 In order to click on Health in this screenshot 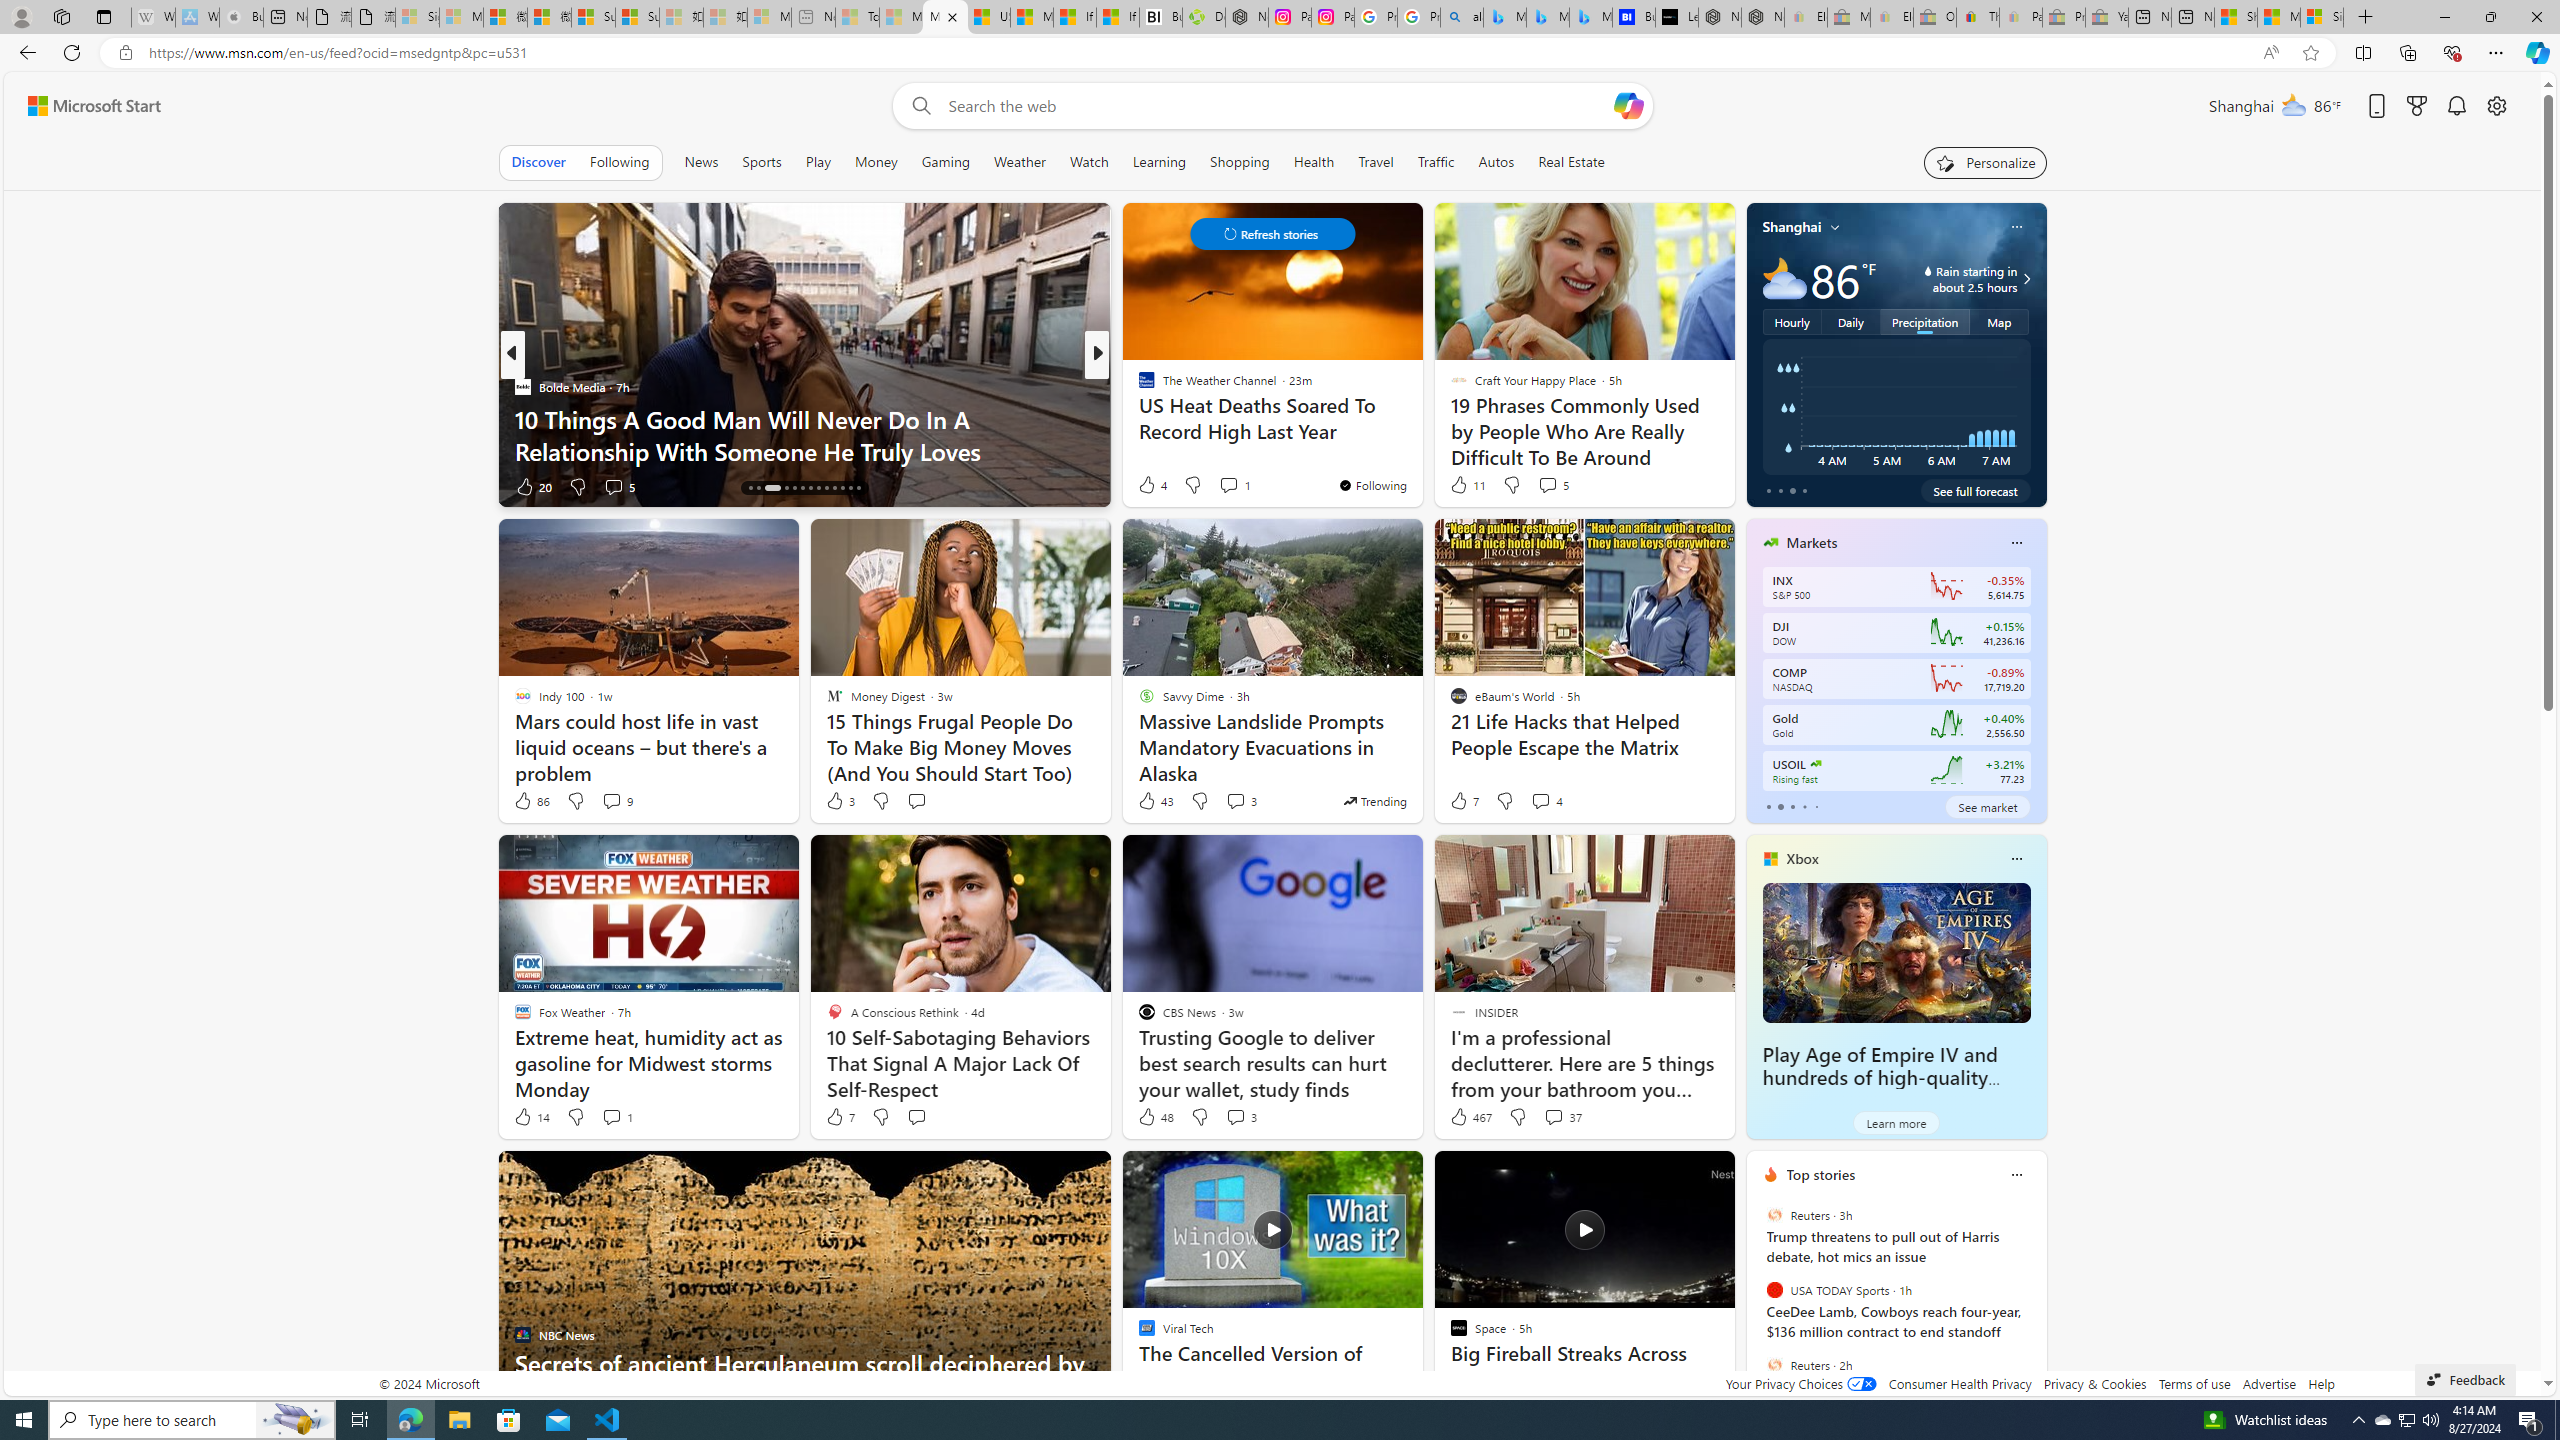, I will do `click(1313, 162)`.